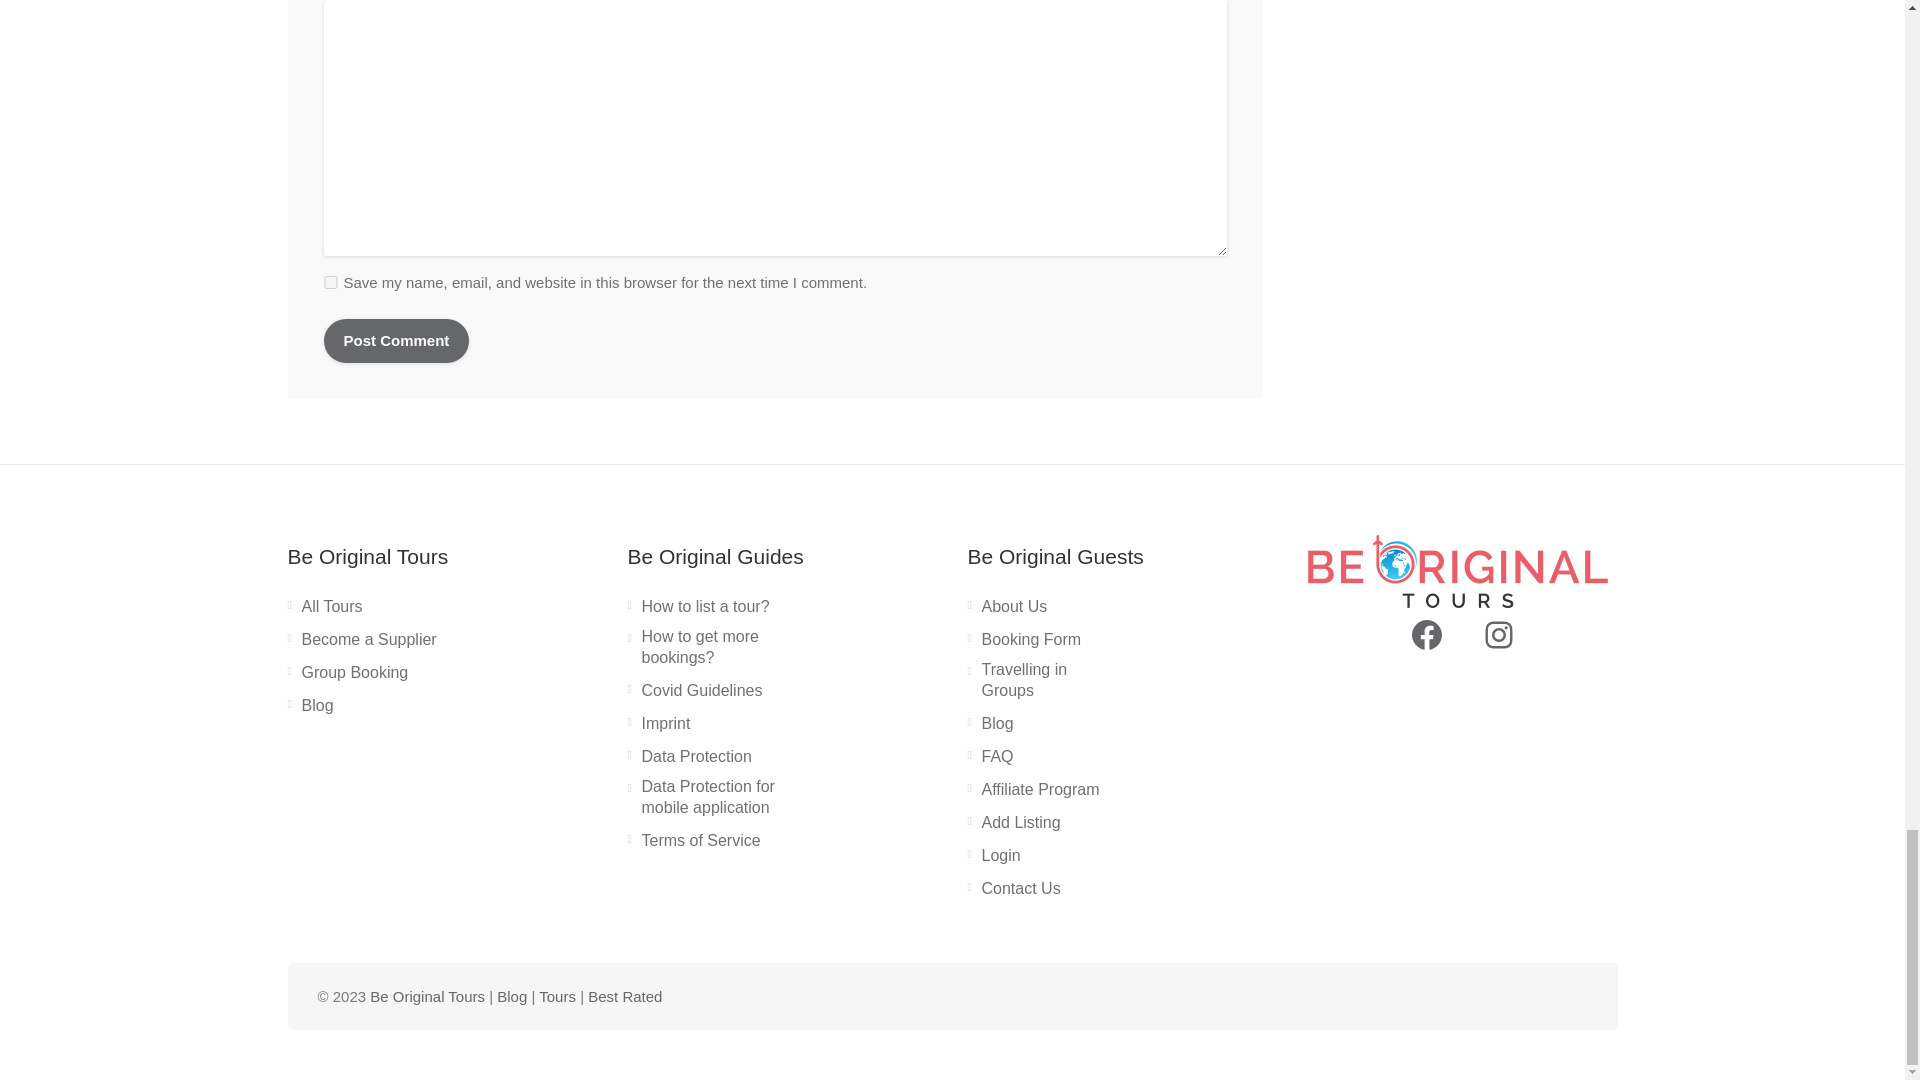 The height and width of the screenshot is (1080, 1920). I want to click on Post Comment, so click(397, 340).